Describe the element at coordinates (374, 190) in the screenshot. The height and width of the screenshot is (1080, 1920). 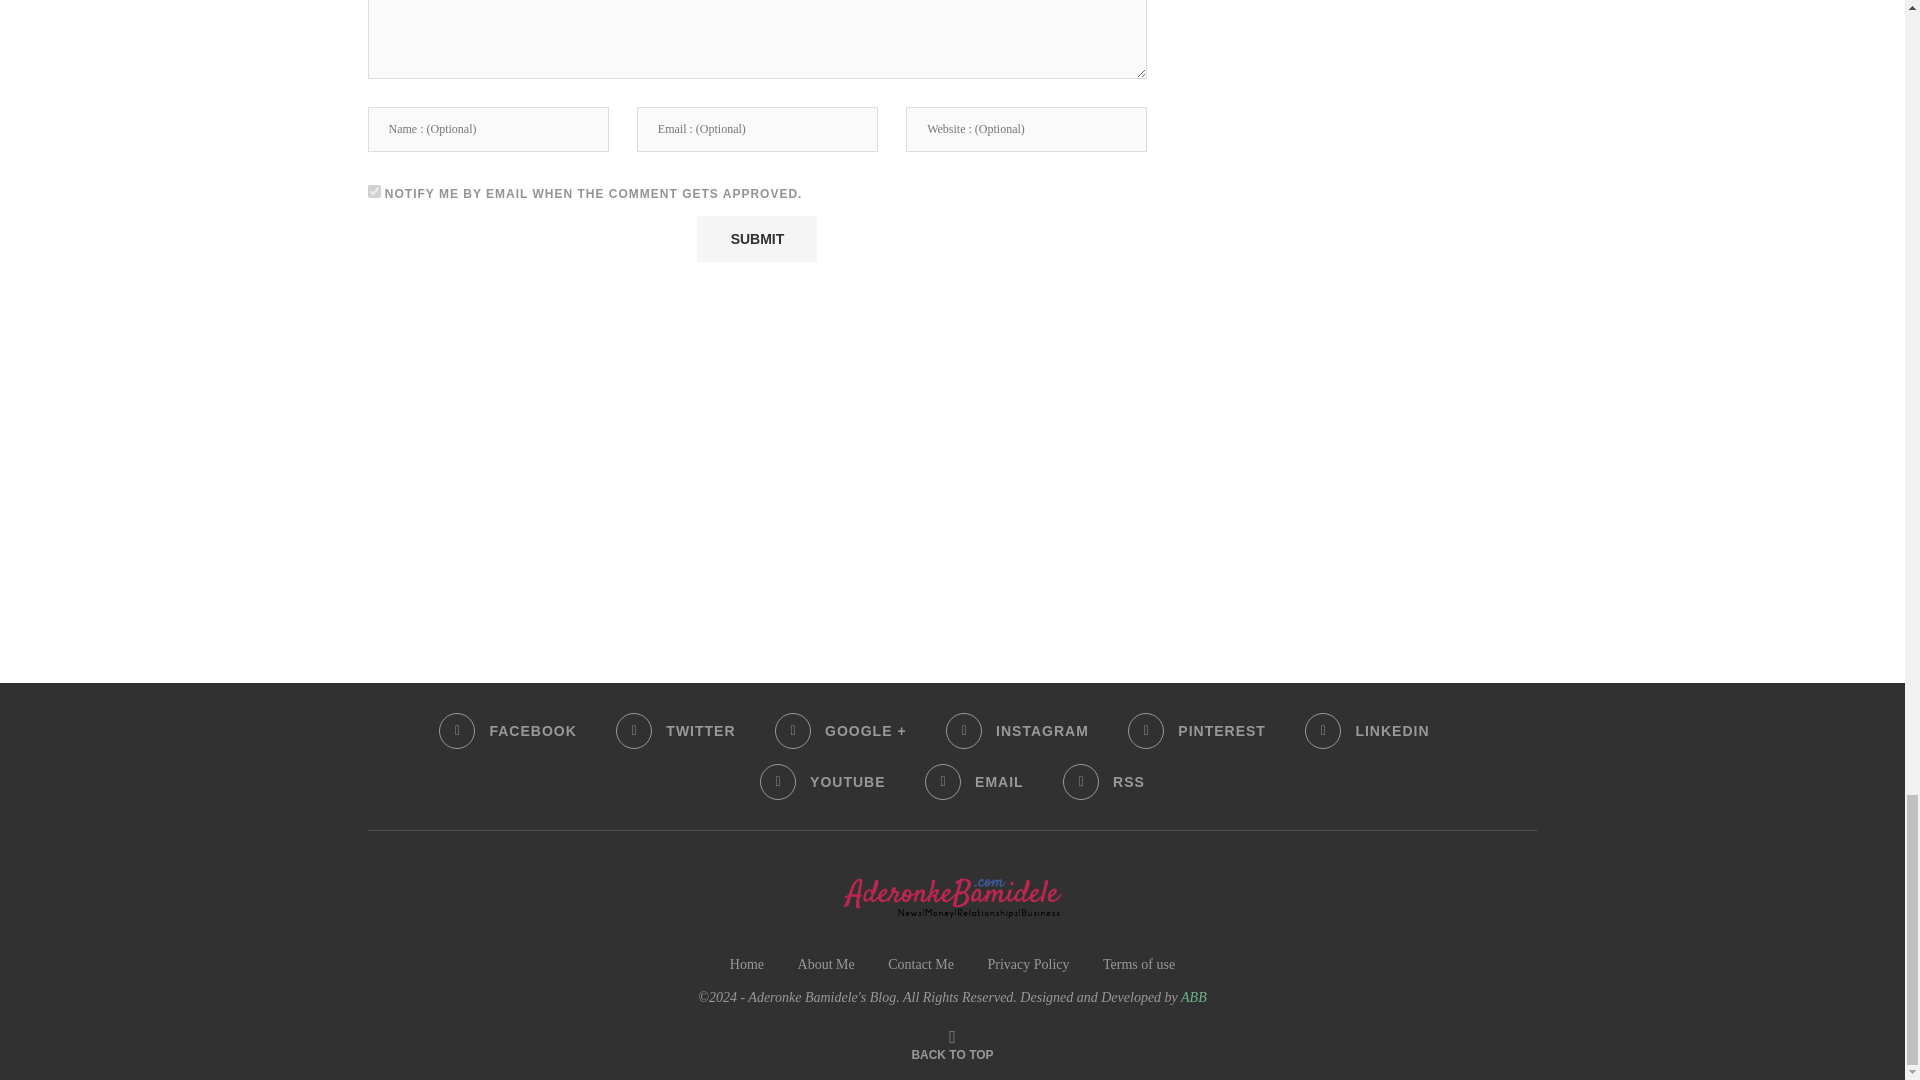
I see `1` at that location.